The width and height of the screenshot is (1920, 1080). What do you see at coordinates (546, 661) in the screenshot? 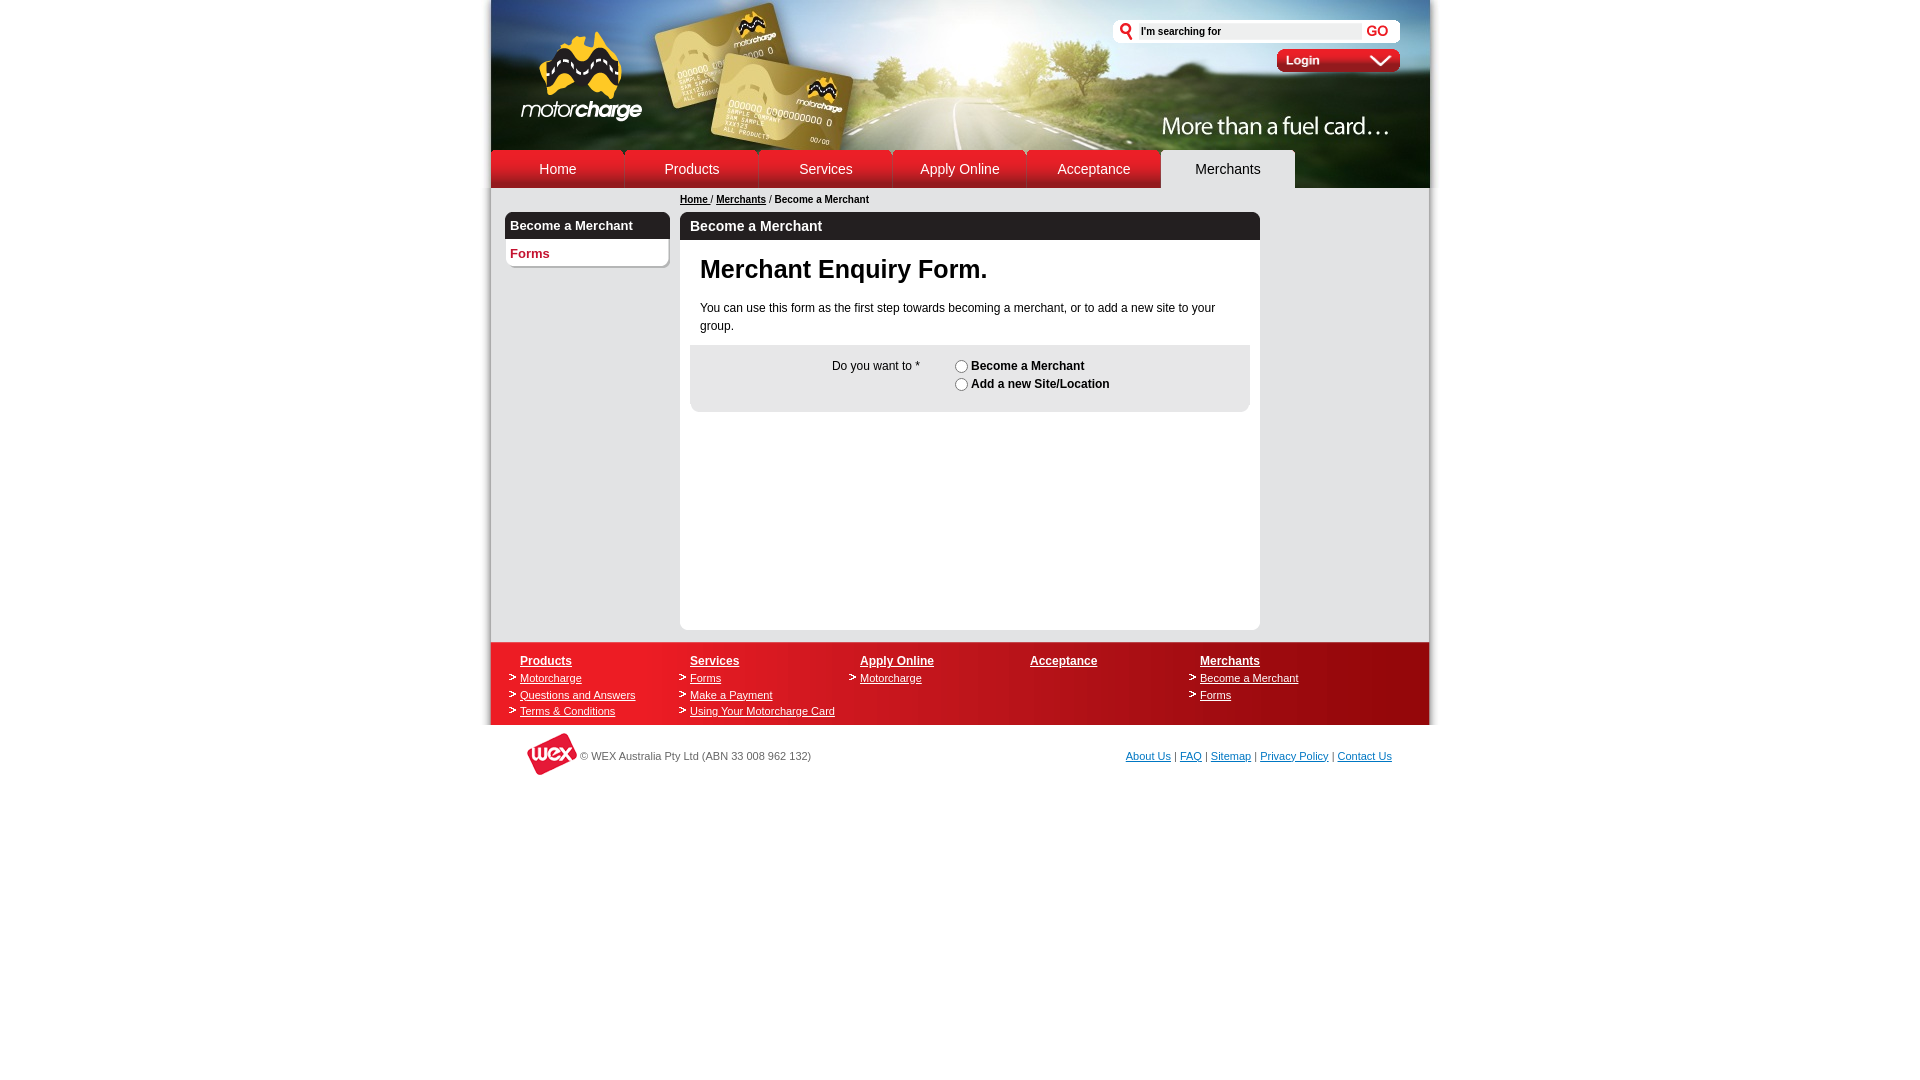
I see `Products` at bounding box center [546, 661].